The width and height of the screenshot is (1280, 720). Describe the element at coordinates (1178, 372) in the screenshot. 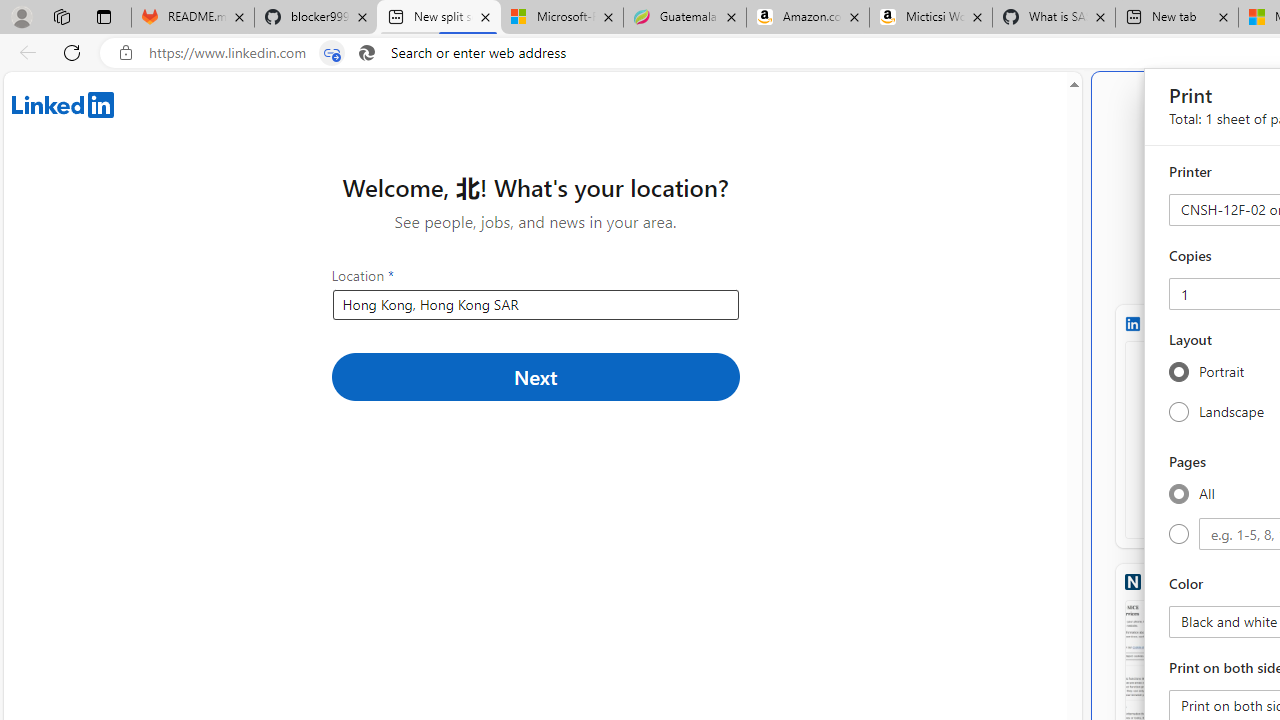

I see `Portrait` at that location.